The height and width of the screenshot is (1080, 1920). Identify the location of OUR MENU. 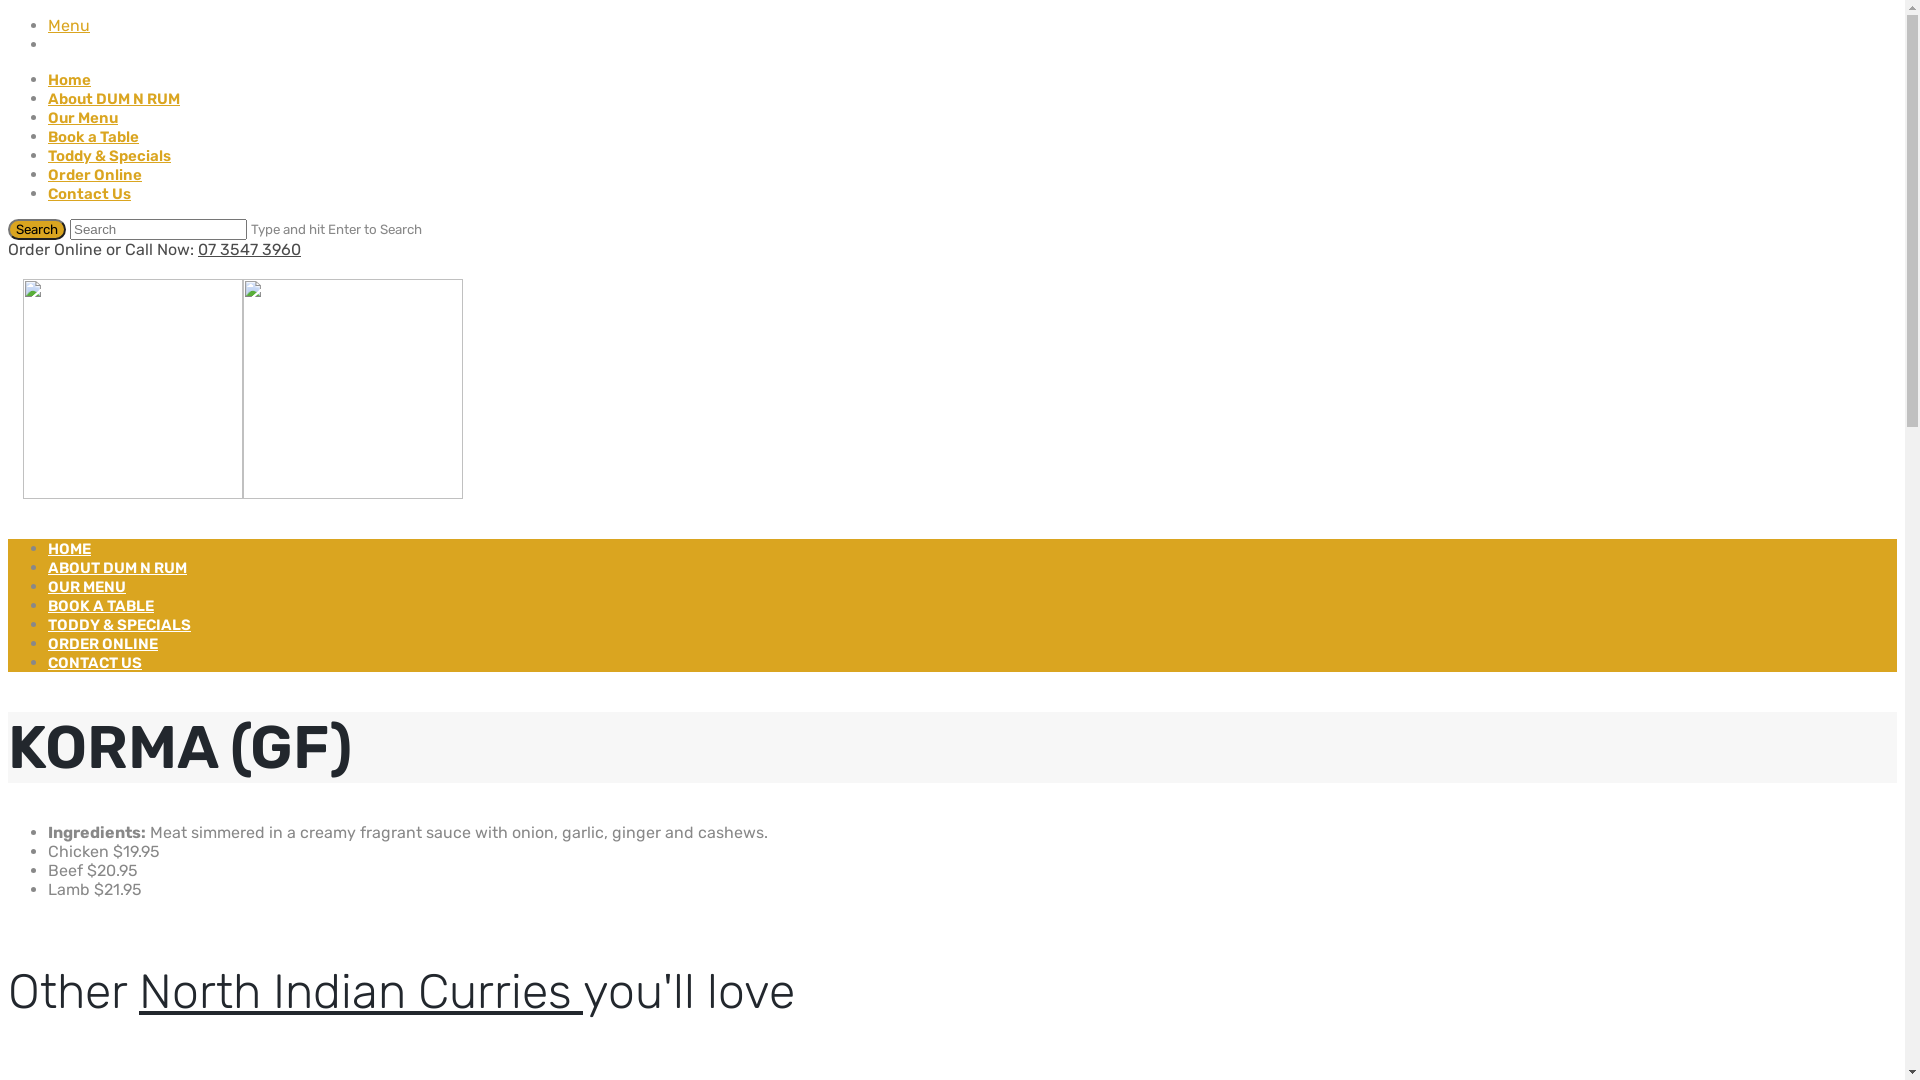
(87, 587).